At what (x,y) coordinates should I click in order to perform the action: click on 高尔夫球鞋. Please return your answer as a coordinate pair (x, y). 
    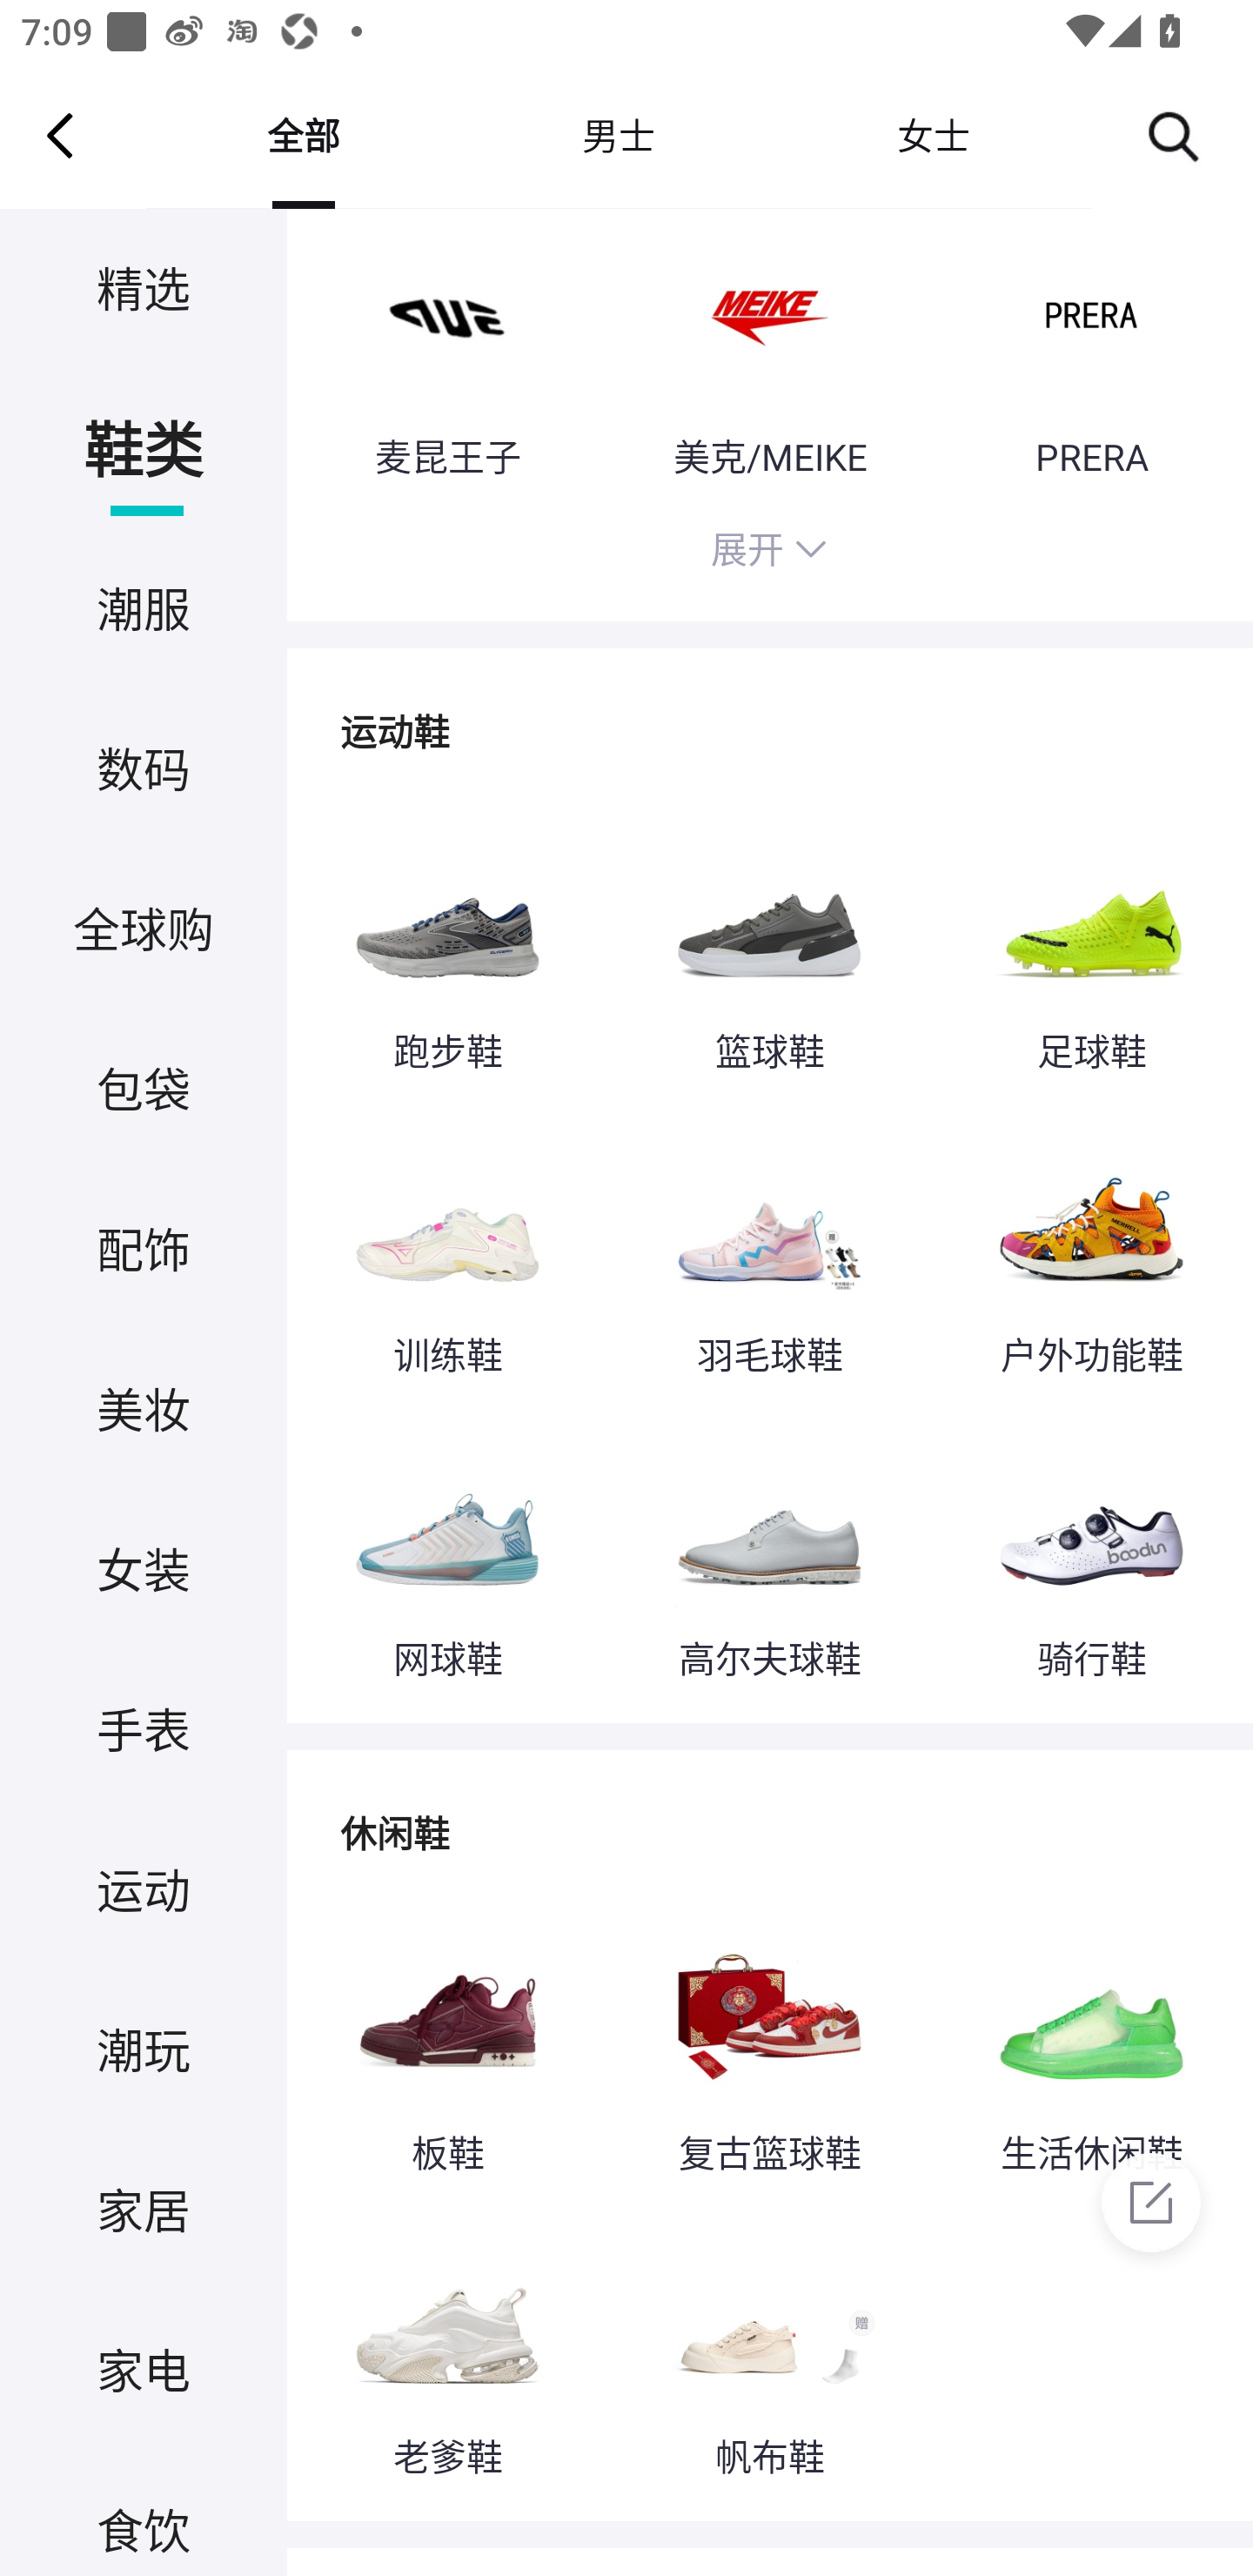
    Looking at the image, I should click on (769, 1554).